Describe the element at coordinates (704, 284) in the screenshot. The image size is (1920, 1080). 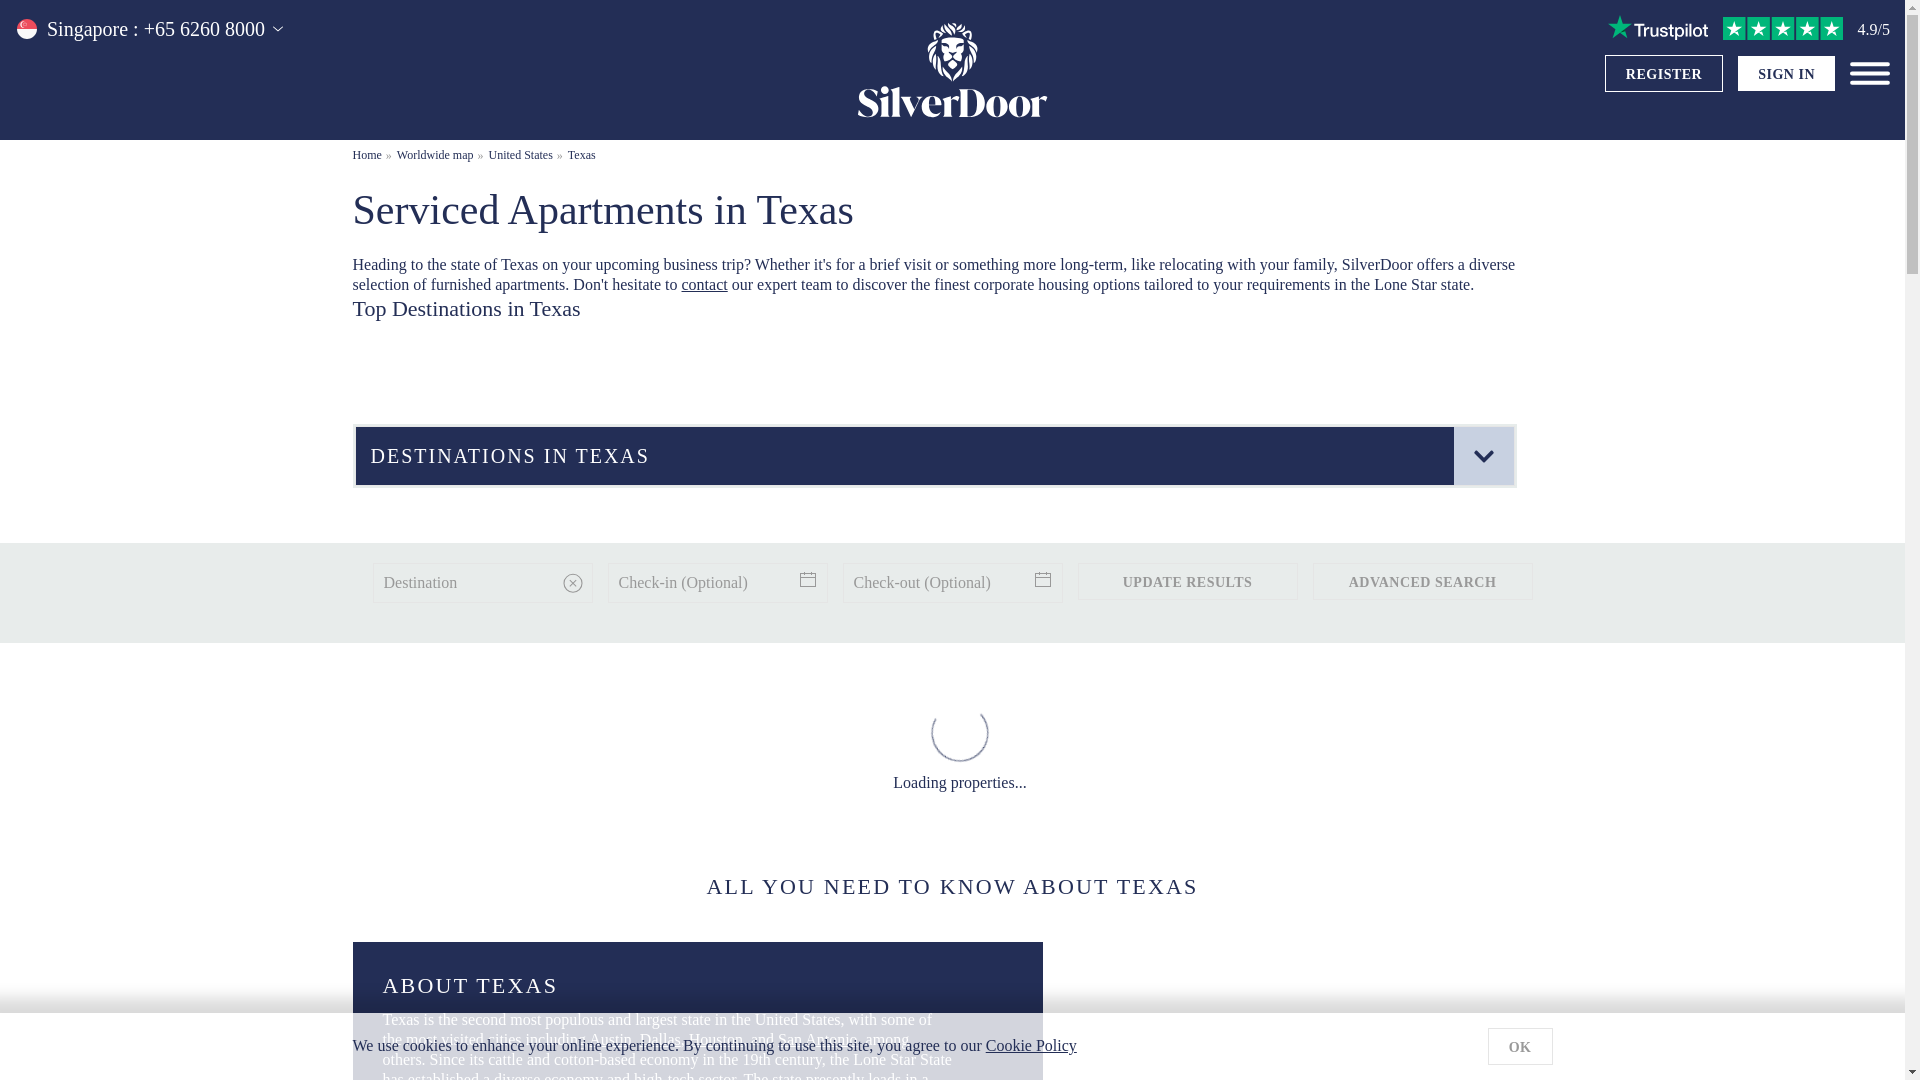
I see `contact` at that location.